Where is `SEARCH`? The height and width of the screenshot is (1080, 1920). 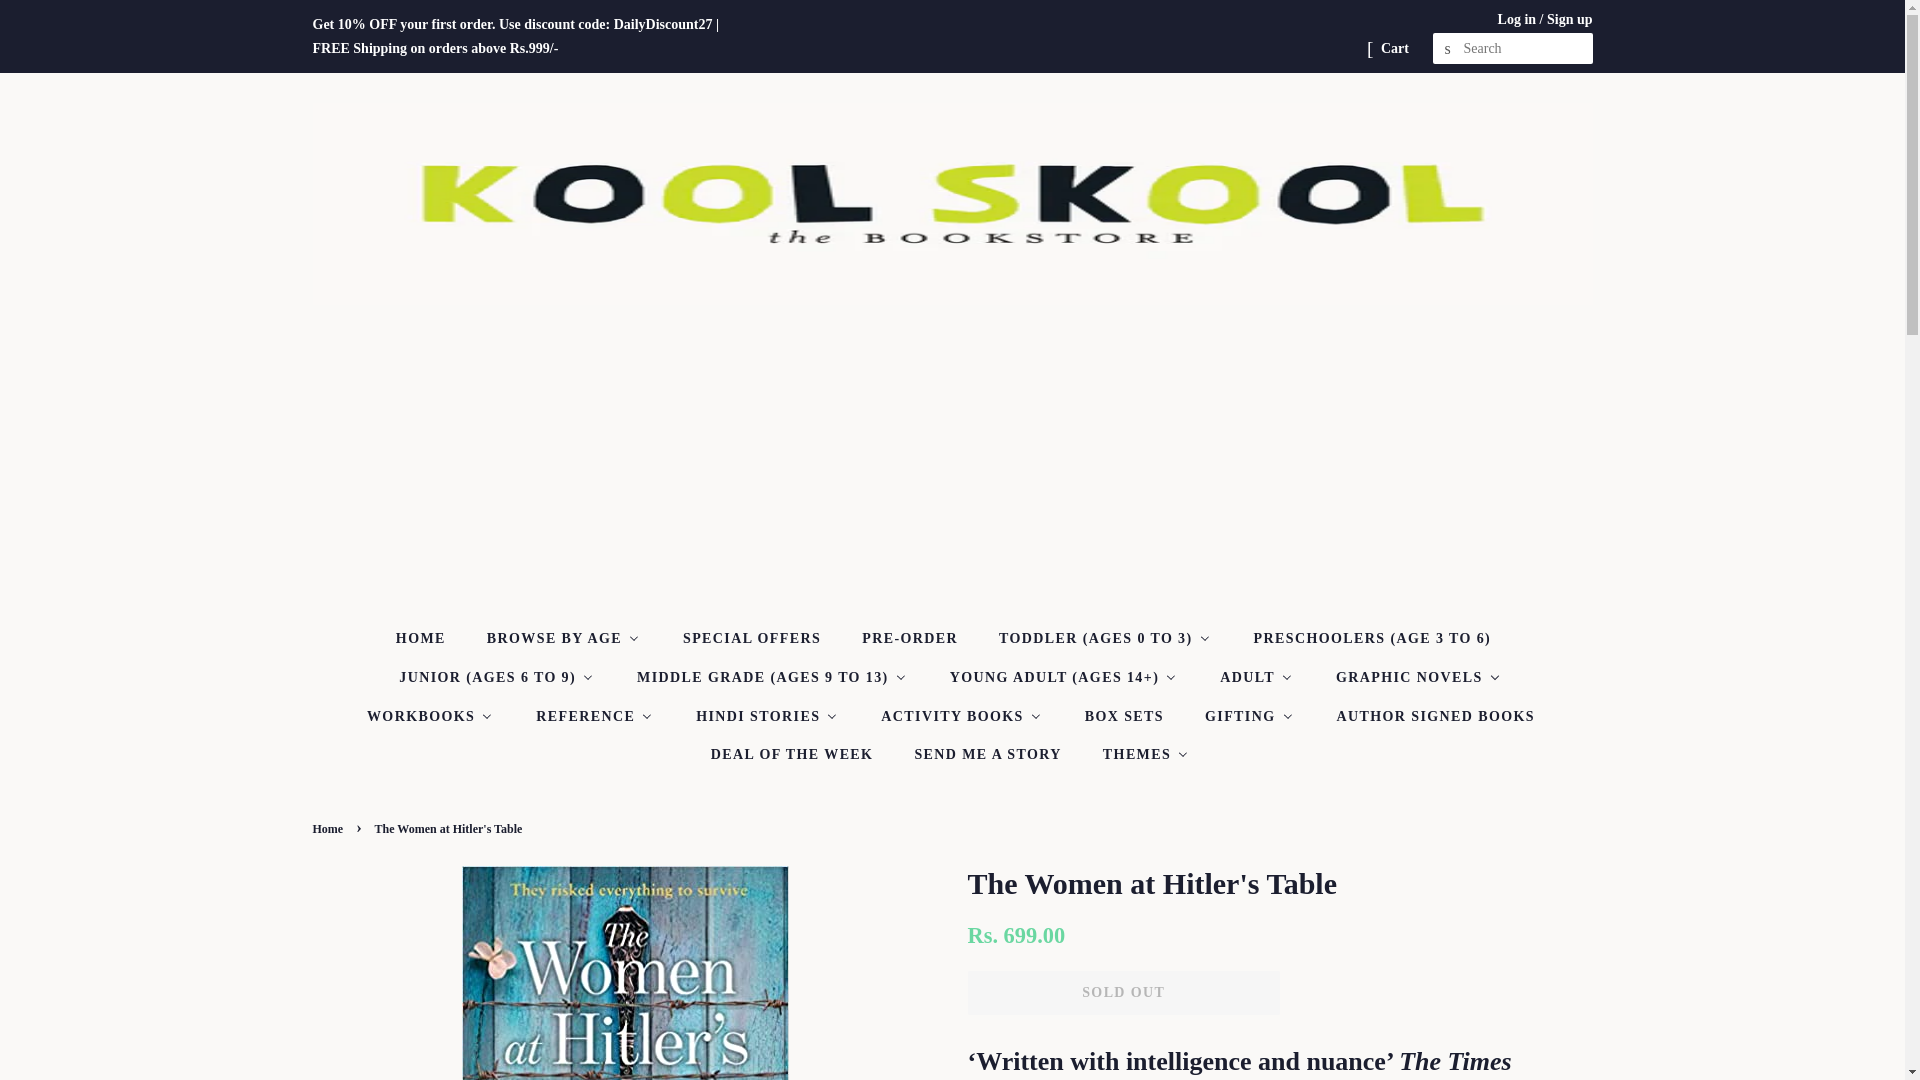 SEARCH is located at coordinates (1448, 49).